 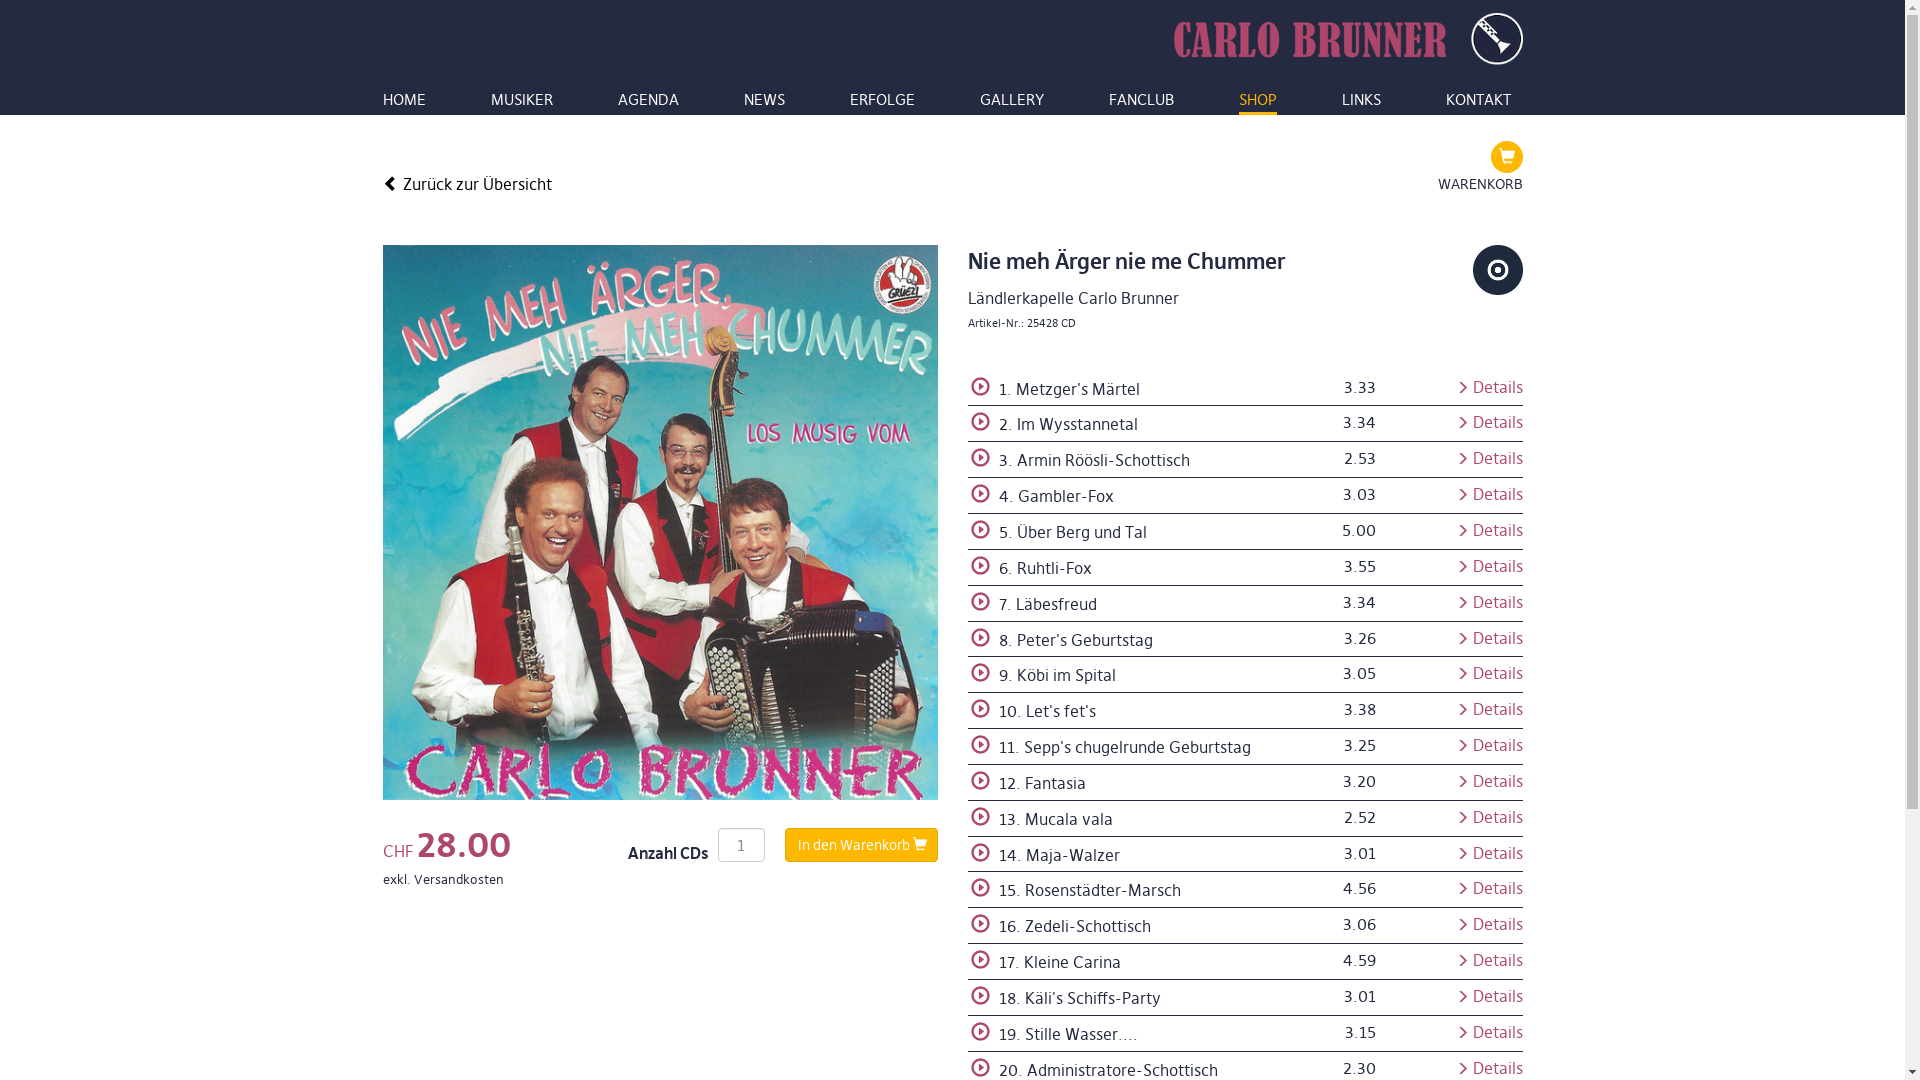 What do you see at coordinates (1362, 104) in the screenshot?
I see `LINKS` at bounding box center [1362, 104].